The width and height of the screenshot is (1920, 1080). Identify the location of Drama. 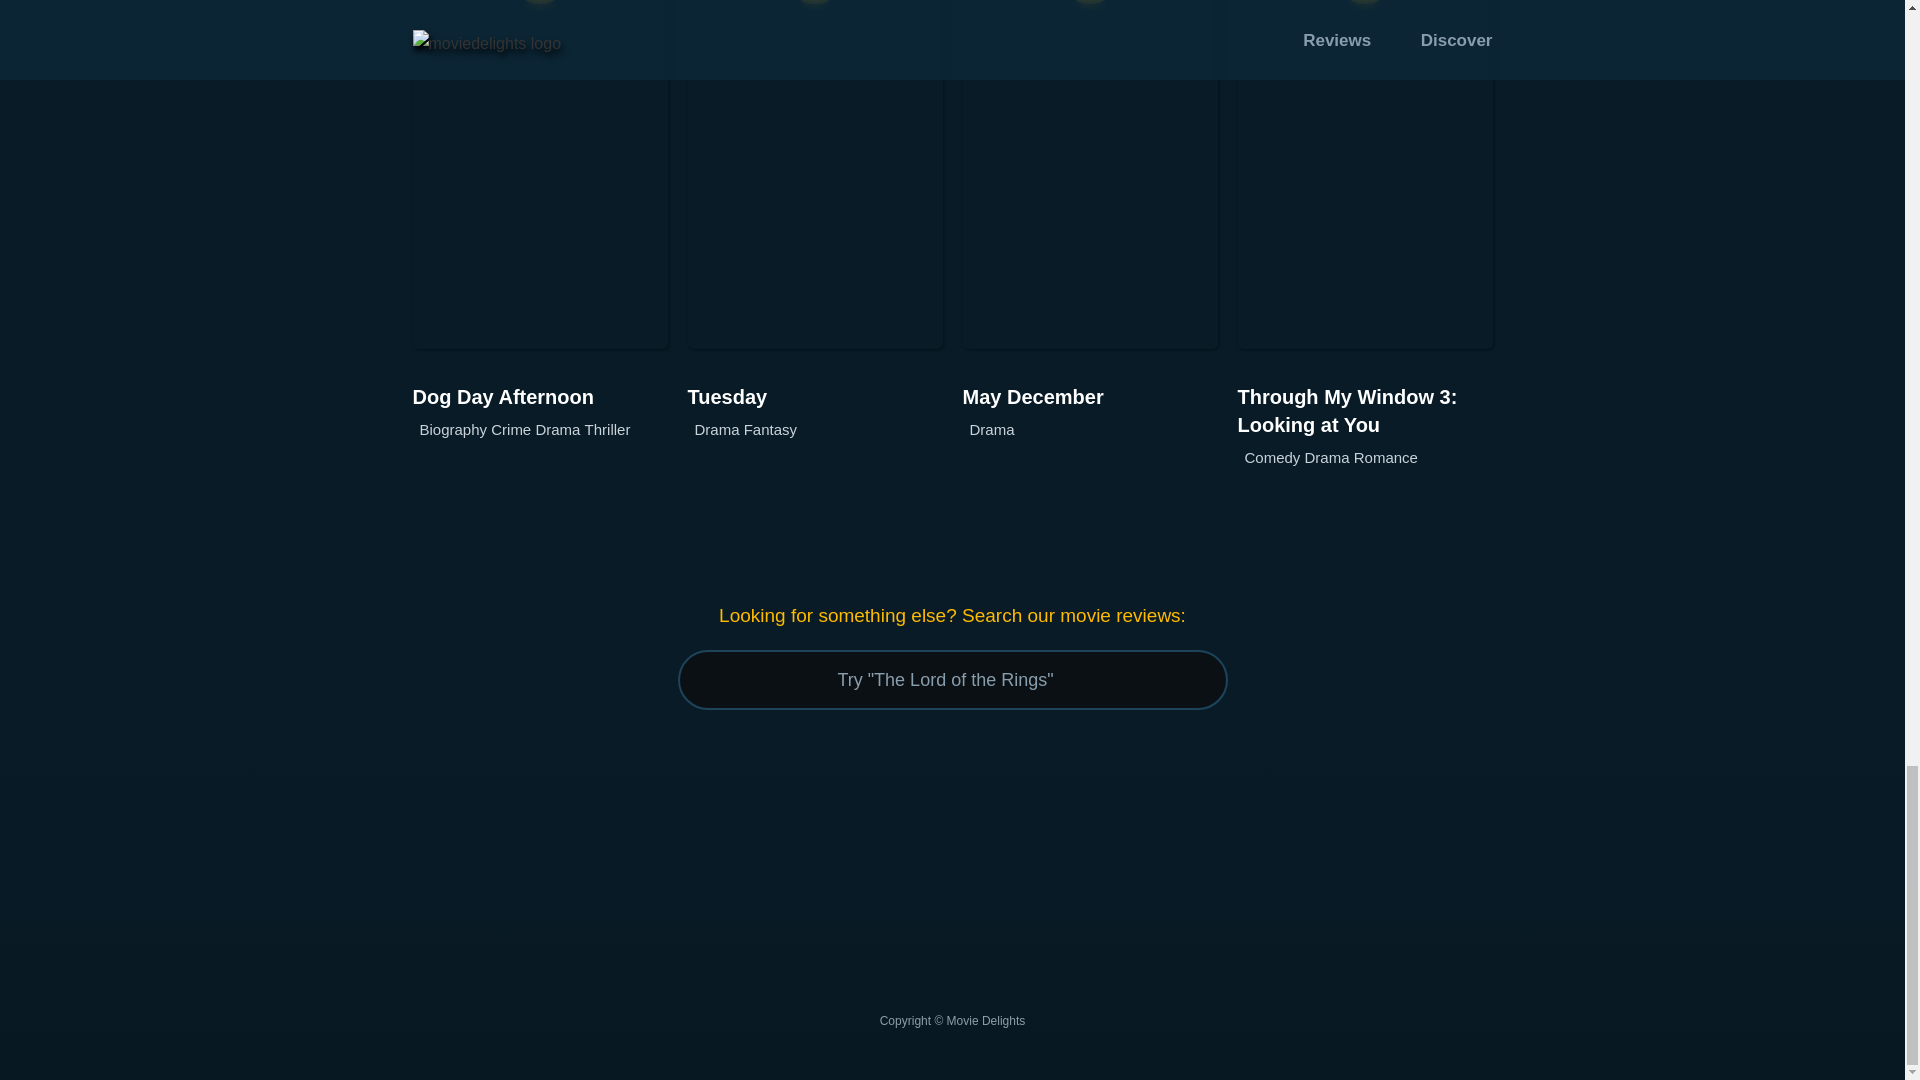
(1327, 458).